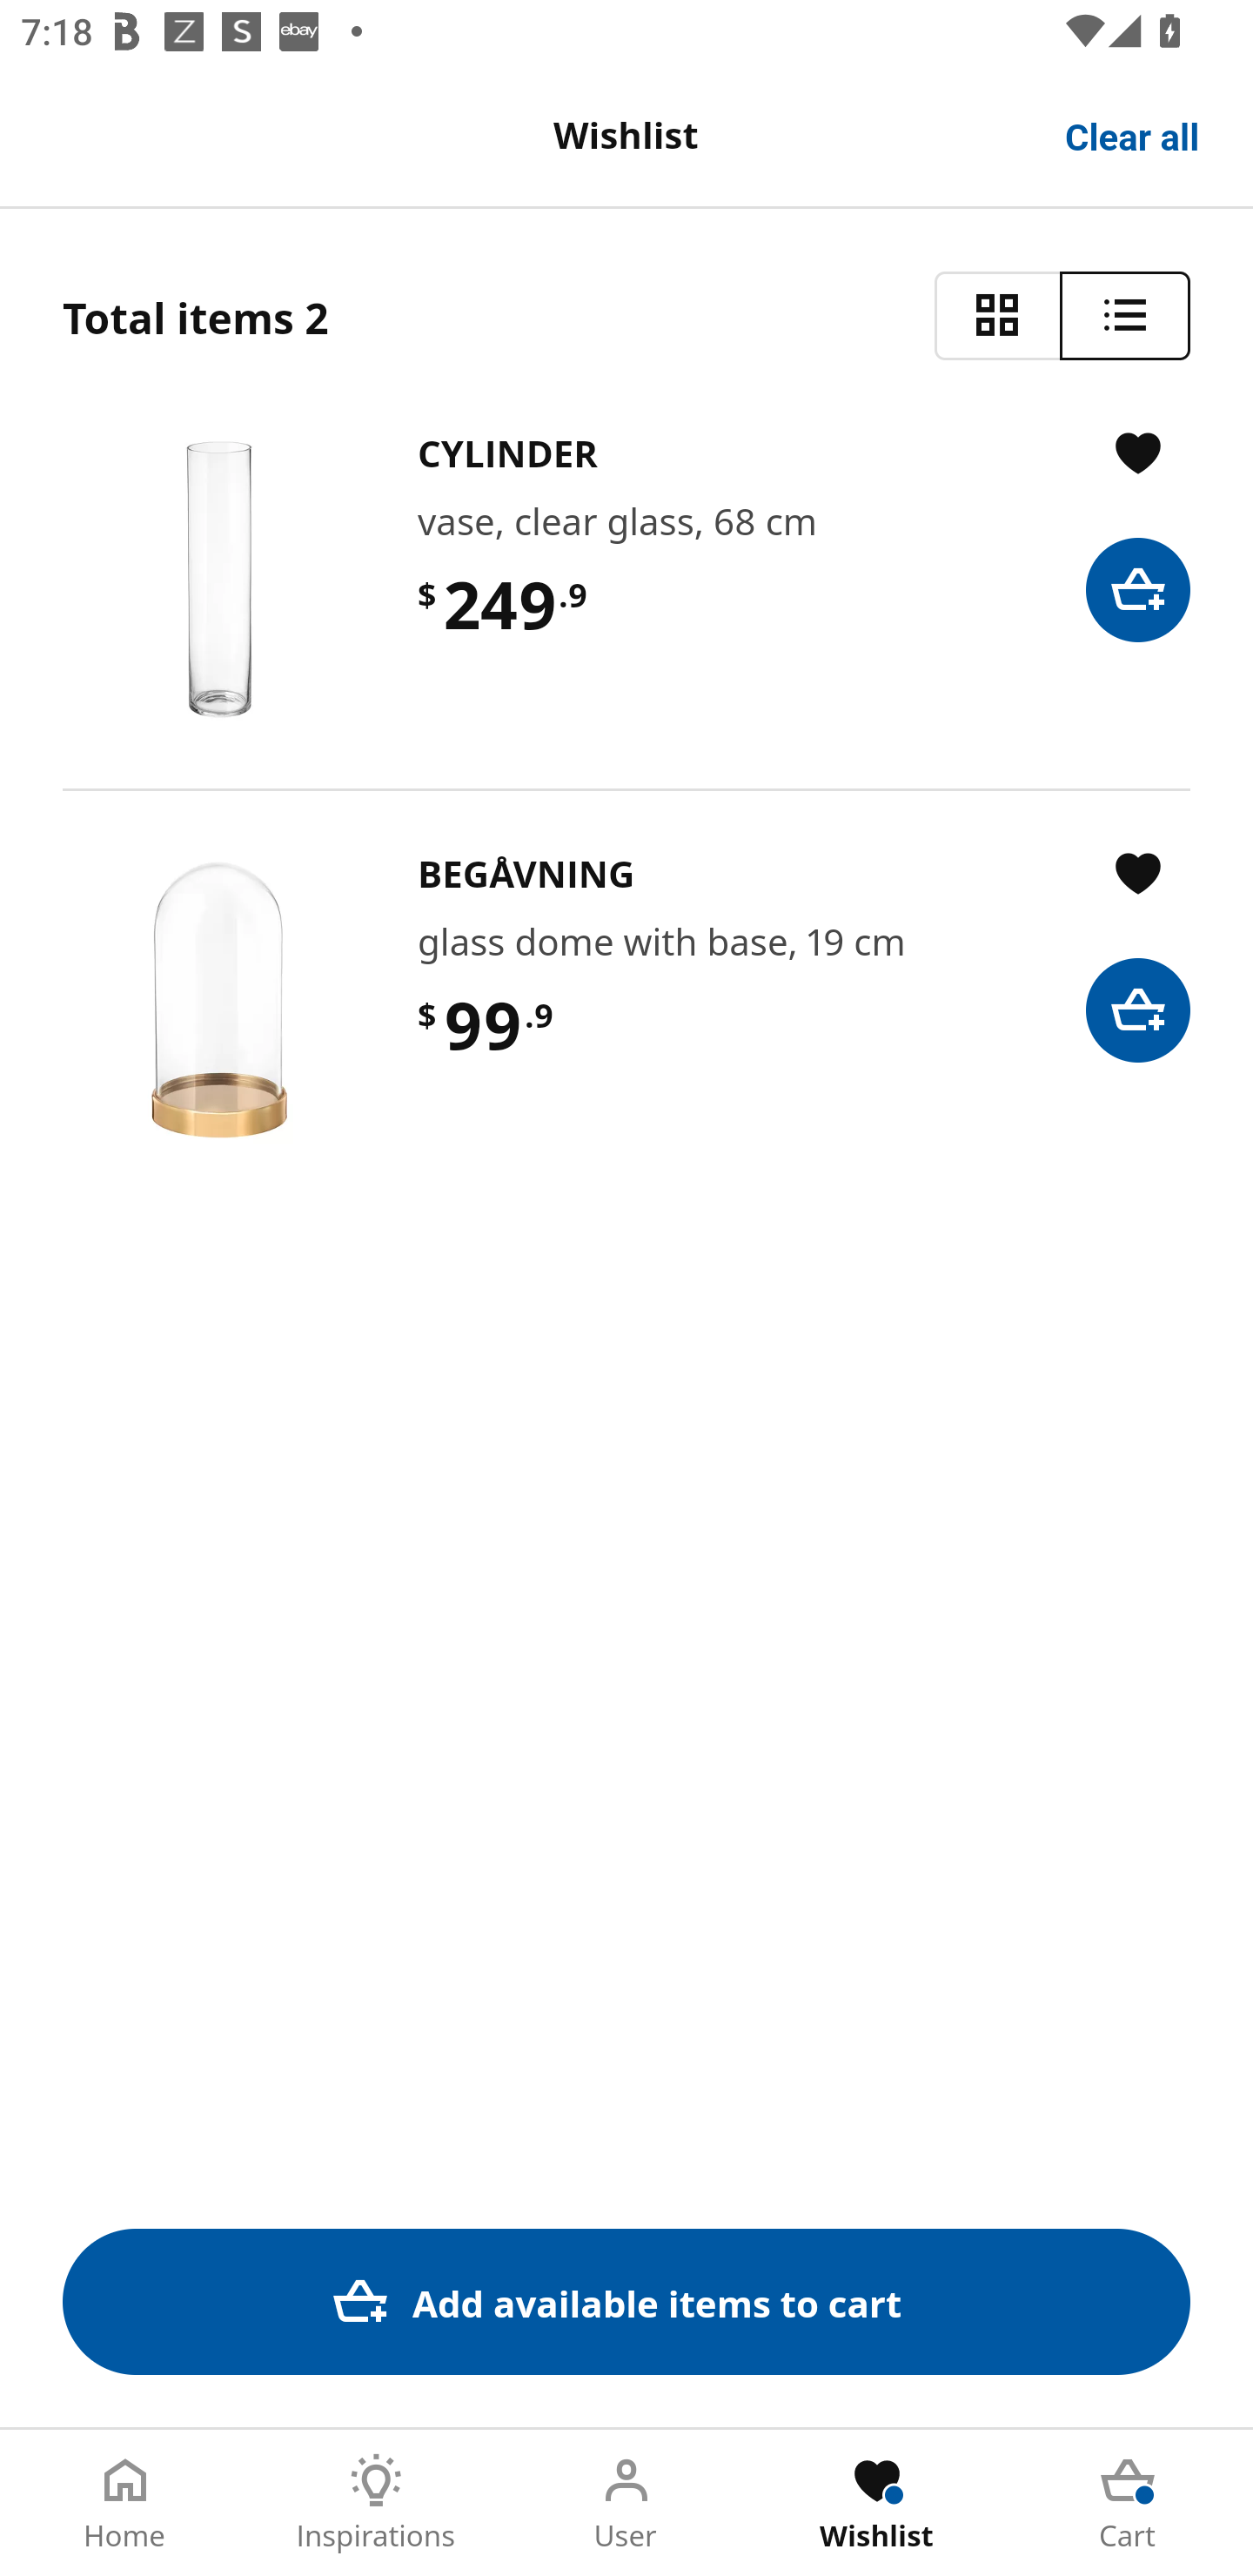  Describe the element at coordinates (1133, 134) in the screenshot. I see `Clear all` at that location.